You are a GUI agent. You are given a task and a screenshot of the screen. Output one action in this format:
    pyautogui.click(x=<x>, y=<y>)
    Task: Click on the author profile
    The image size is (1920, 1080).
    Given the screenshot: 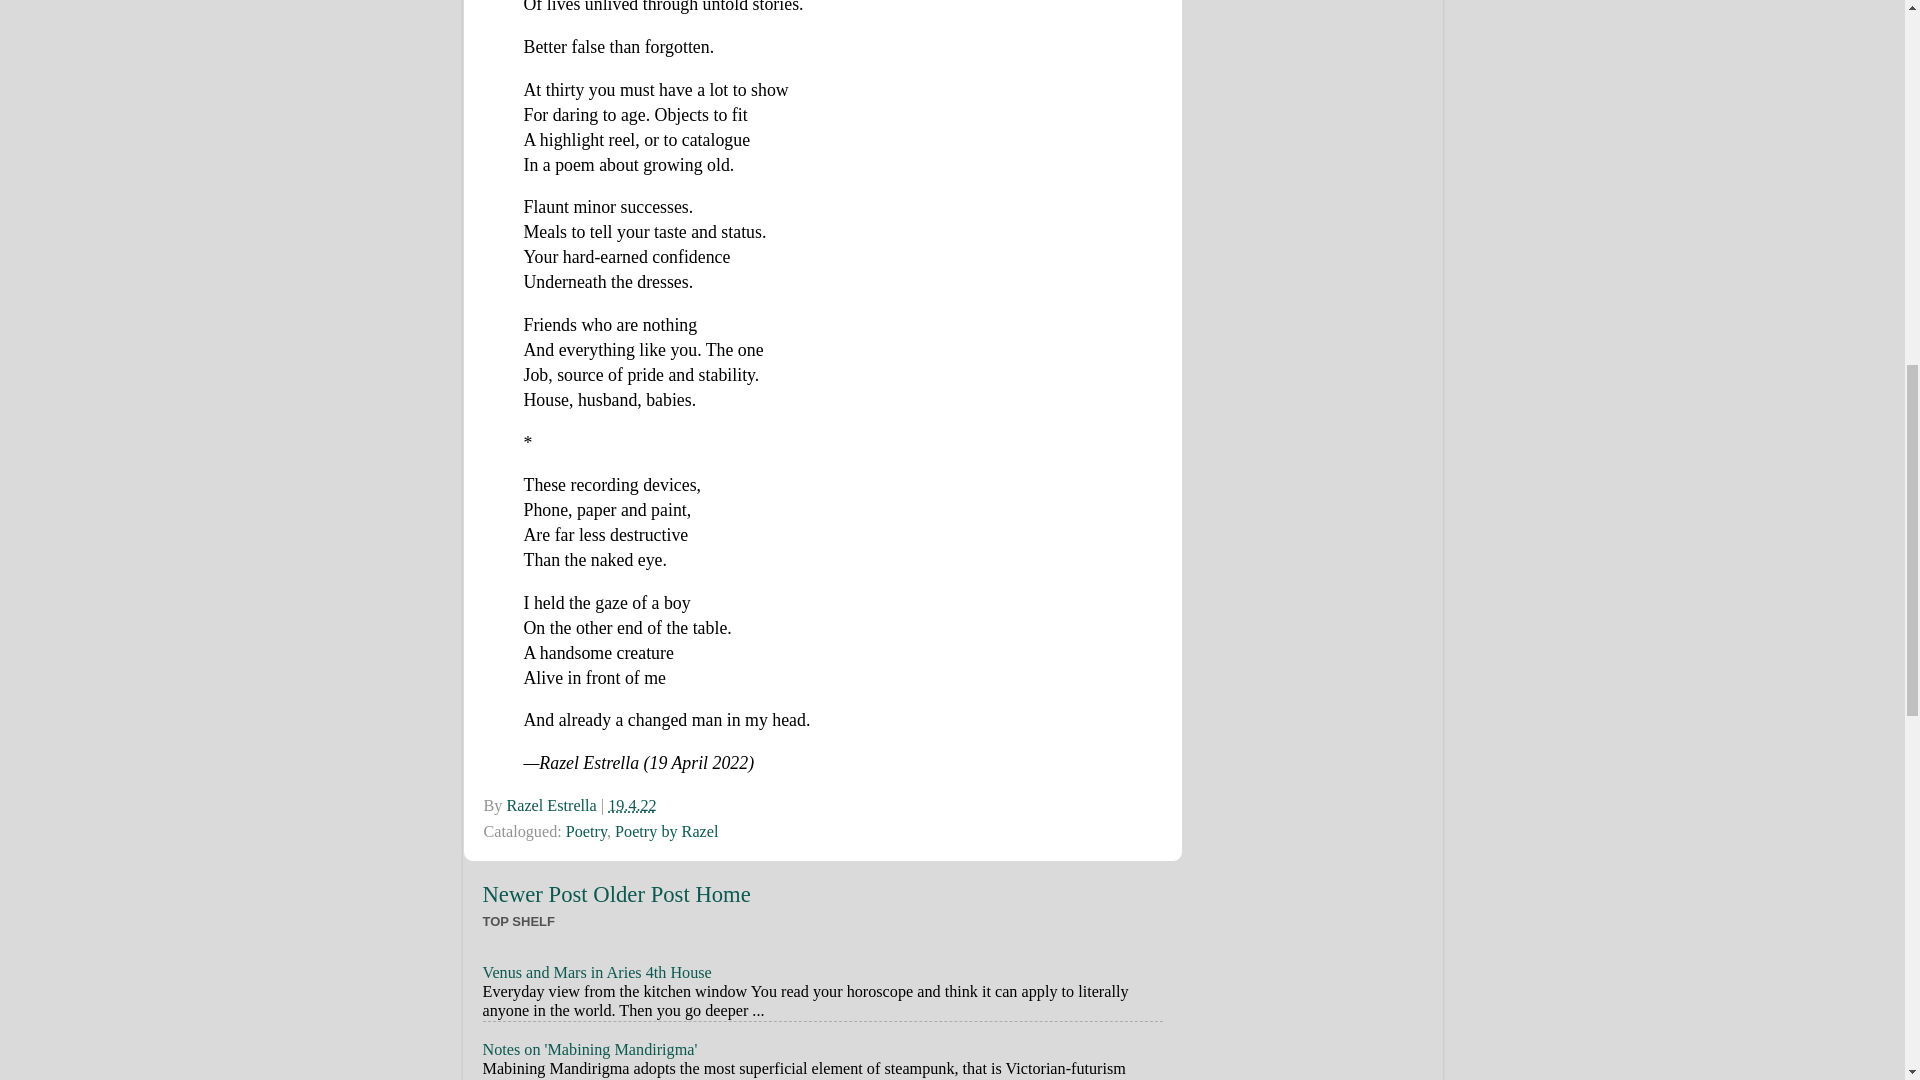 What is the action you would take?
    pyautogui.click(x=552, y=806)
    